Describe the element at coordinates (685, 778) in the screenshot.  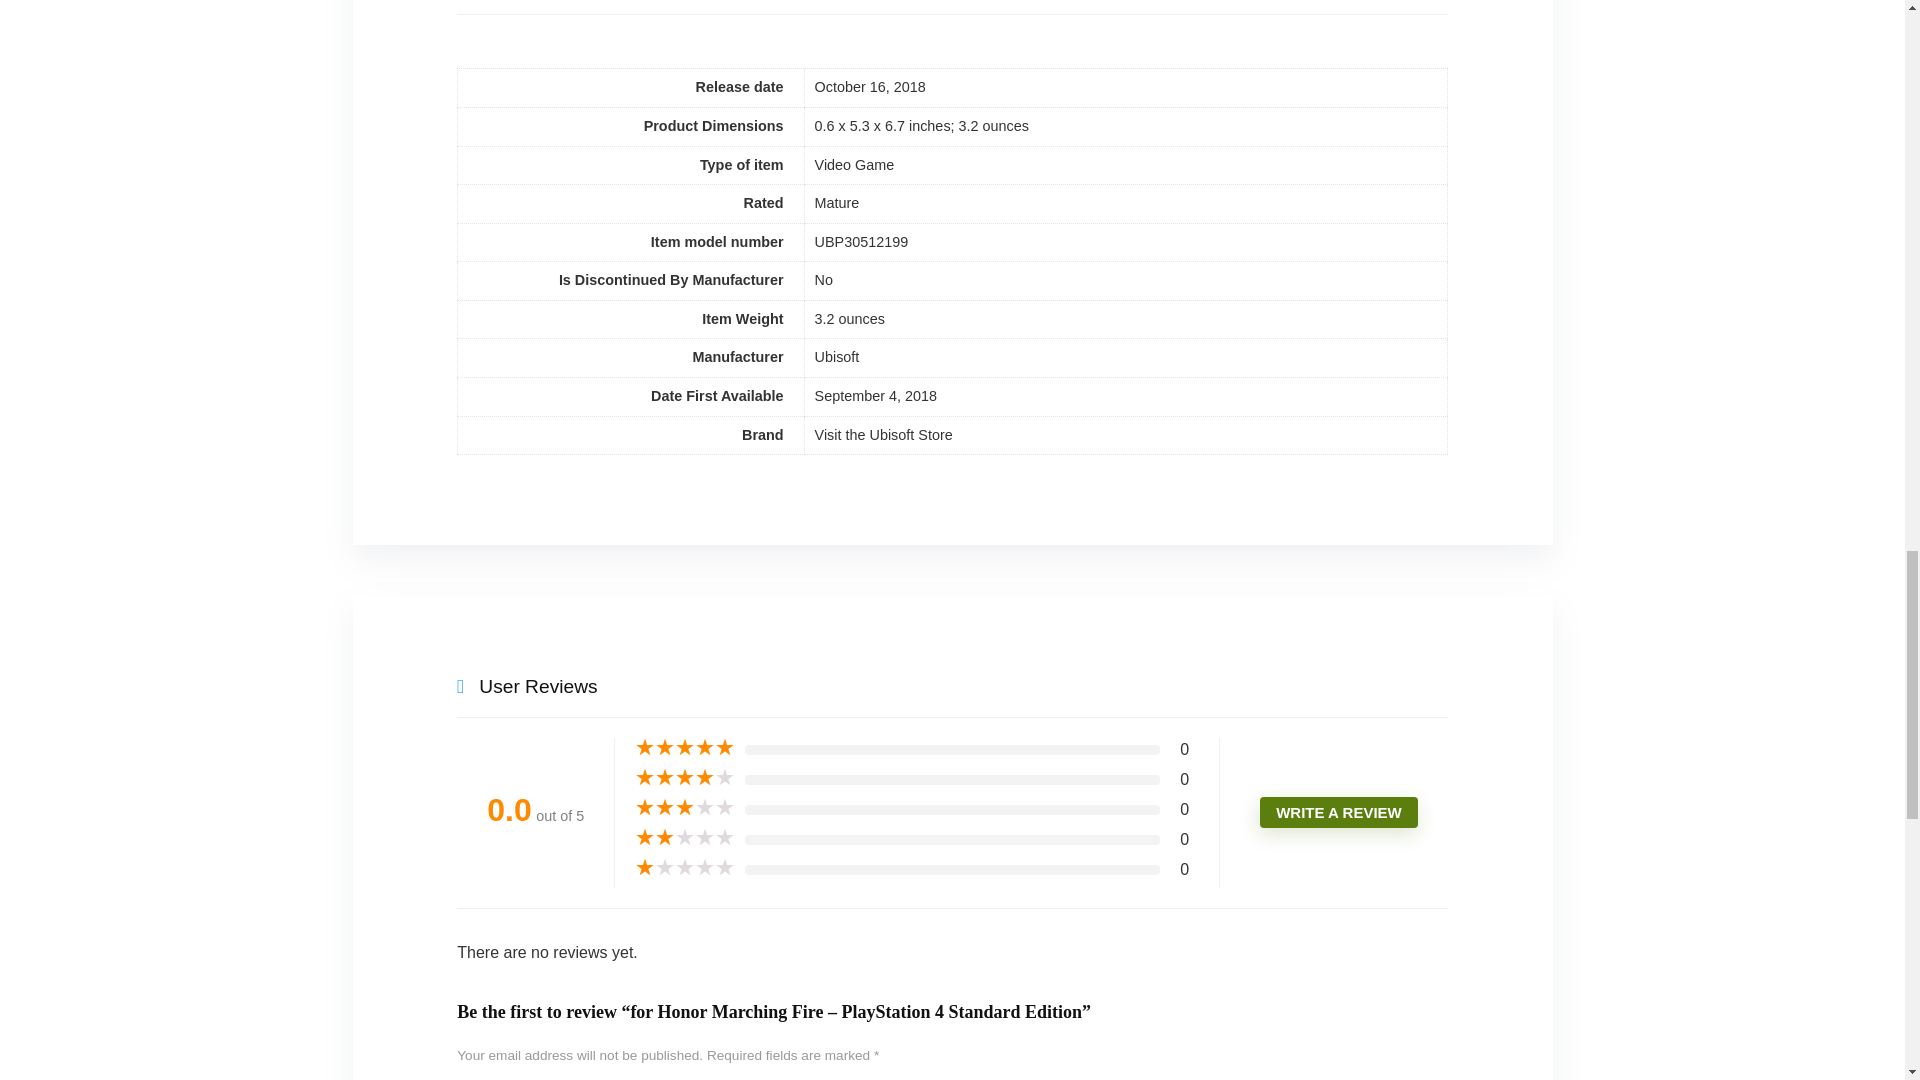
I see `Rated 4 out of 5` at that location.